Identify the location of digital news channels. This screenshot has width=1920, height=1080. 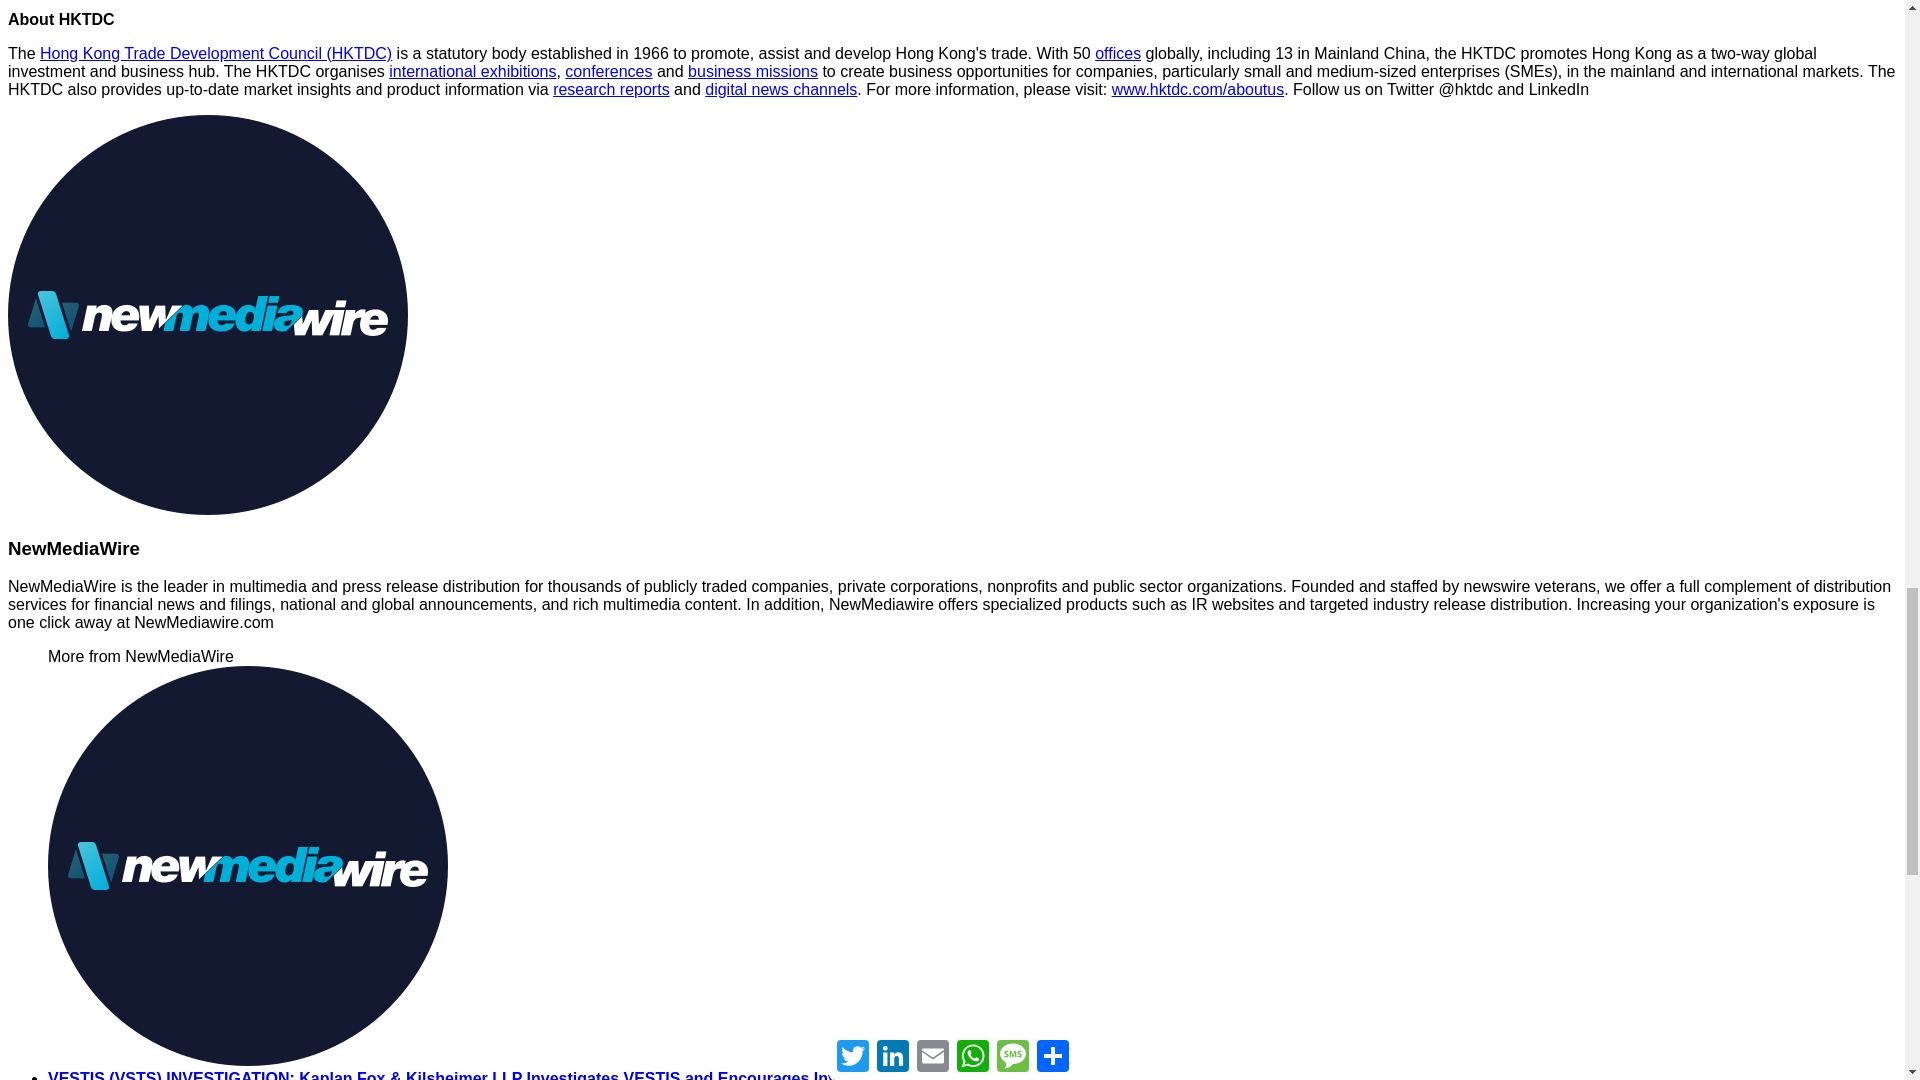
(780, 90).